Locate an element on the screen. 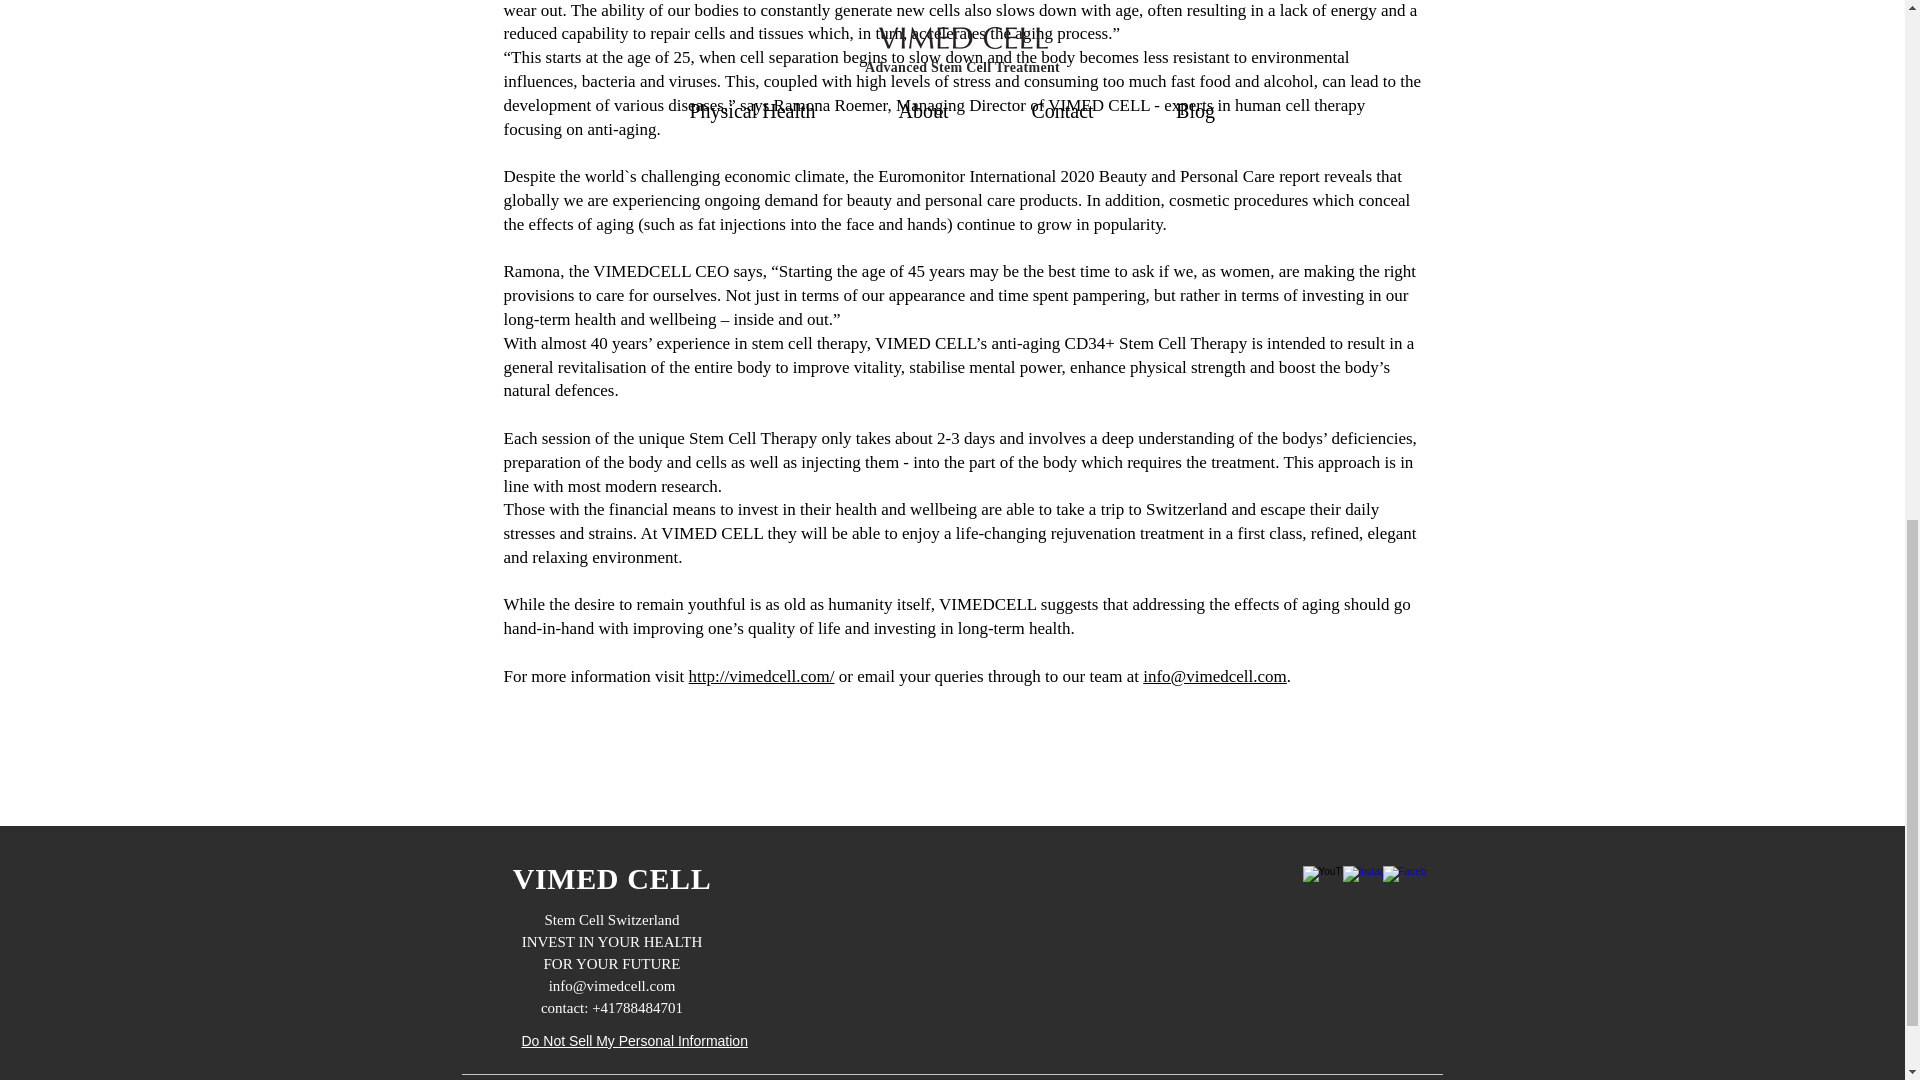 The height and width of the screenshot is (1080, 1920). Do Not Sell My Personal Information is located at coordinates (635, 1042).